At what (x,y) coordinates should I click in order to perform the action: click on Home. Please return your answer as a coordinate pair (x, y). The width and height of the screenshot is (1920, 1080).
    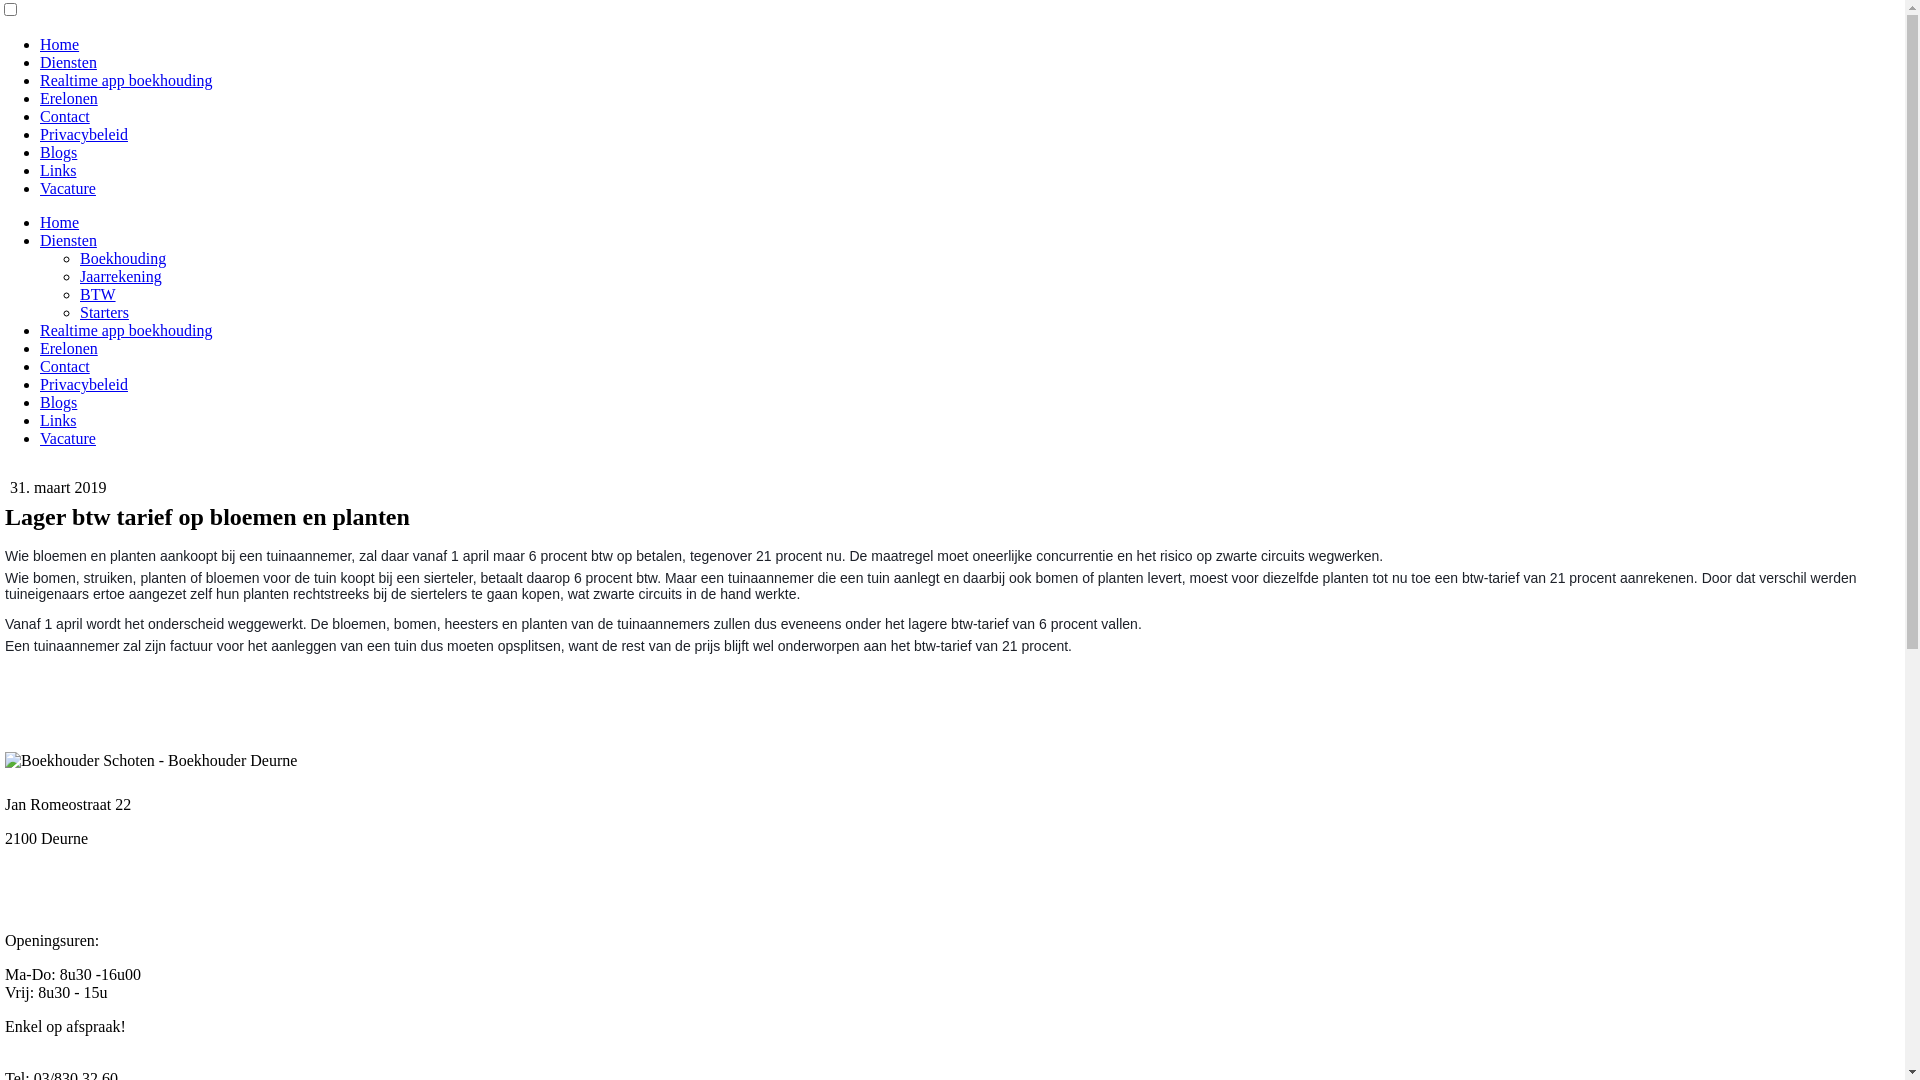
    Looking at the image, I should click on (60, 44).